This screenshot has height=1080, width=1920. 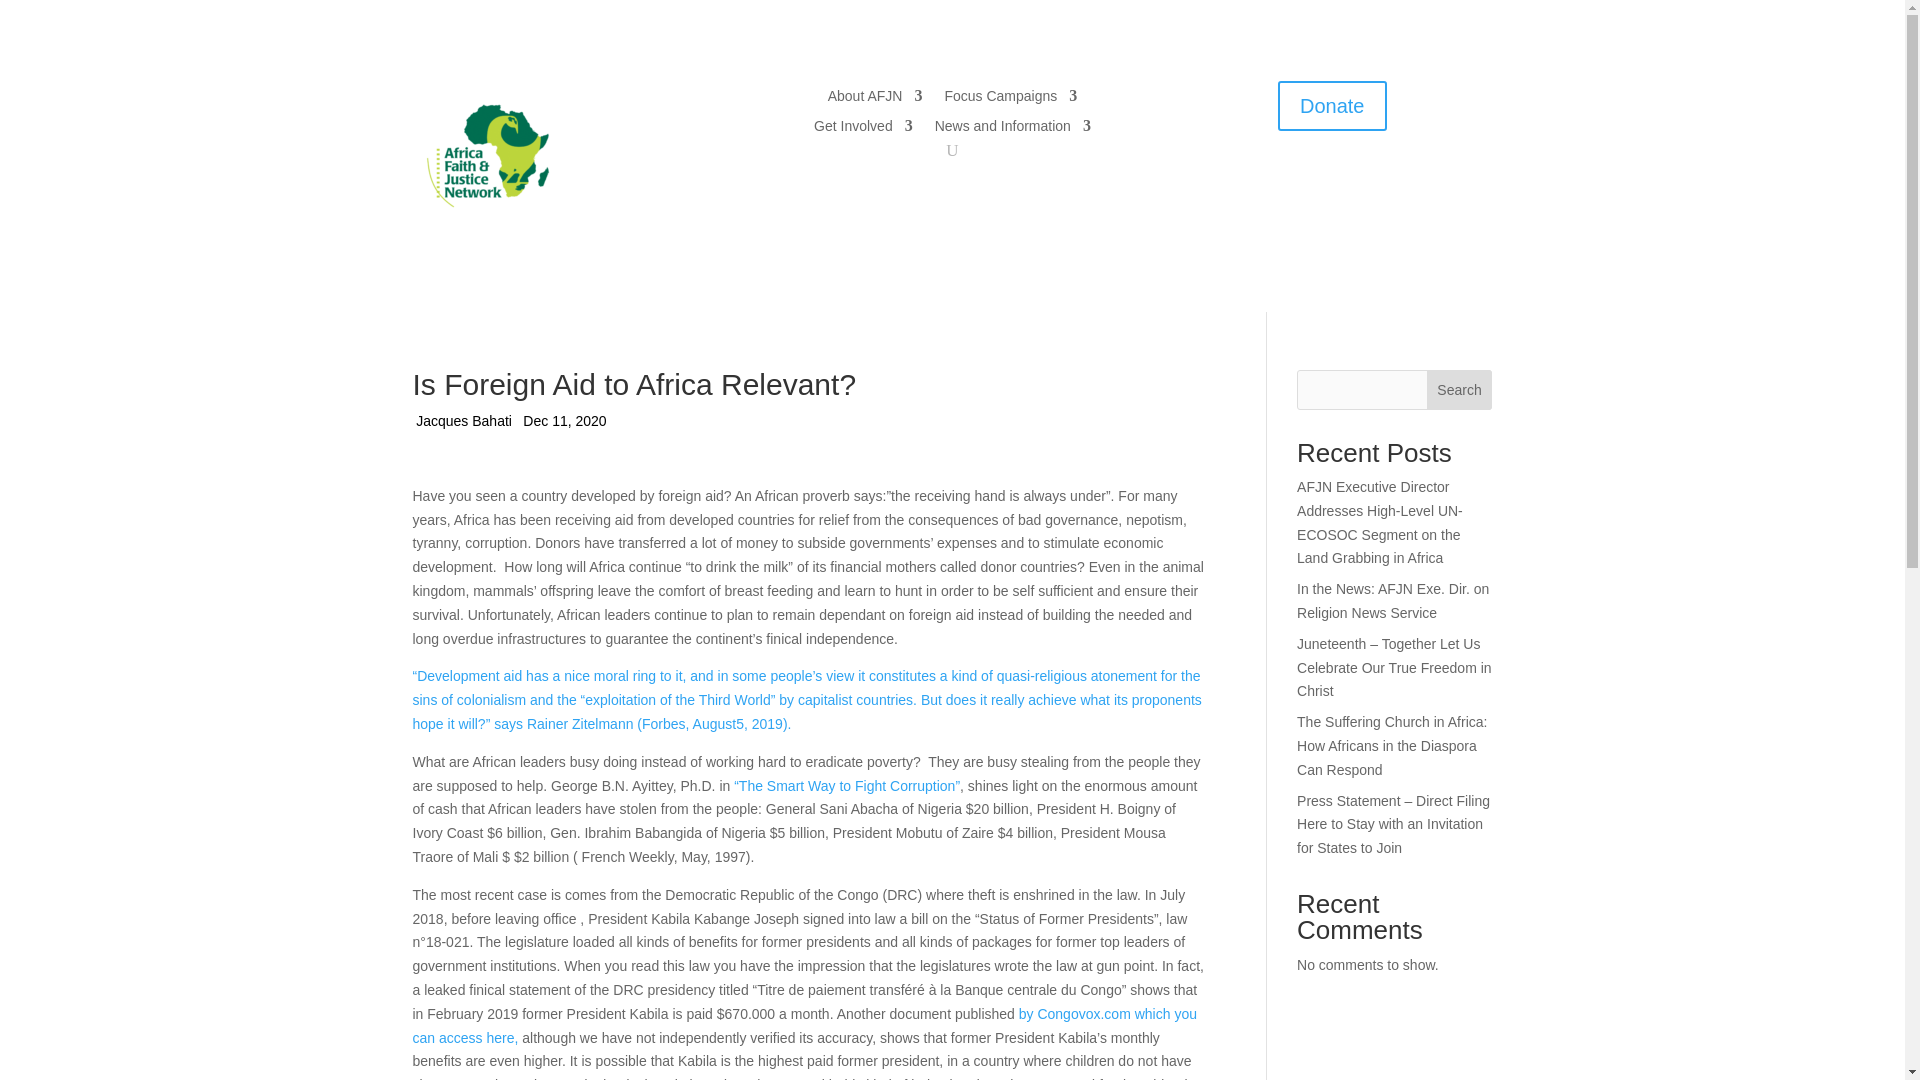 What do you see at coordinates (464, 422) in the screenshot?
I see `Posts by Jacques Bahati` at bounding box center [464, 422].